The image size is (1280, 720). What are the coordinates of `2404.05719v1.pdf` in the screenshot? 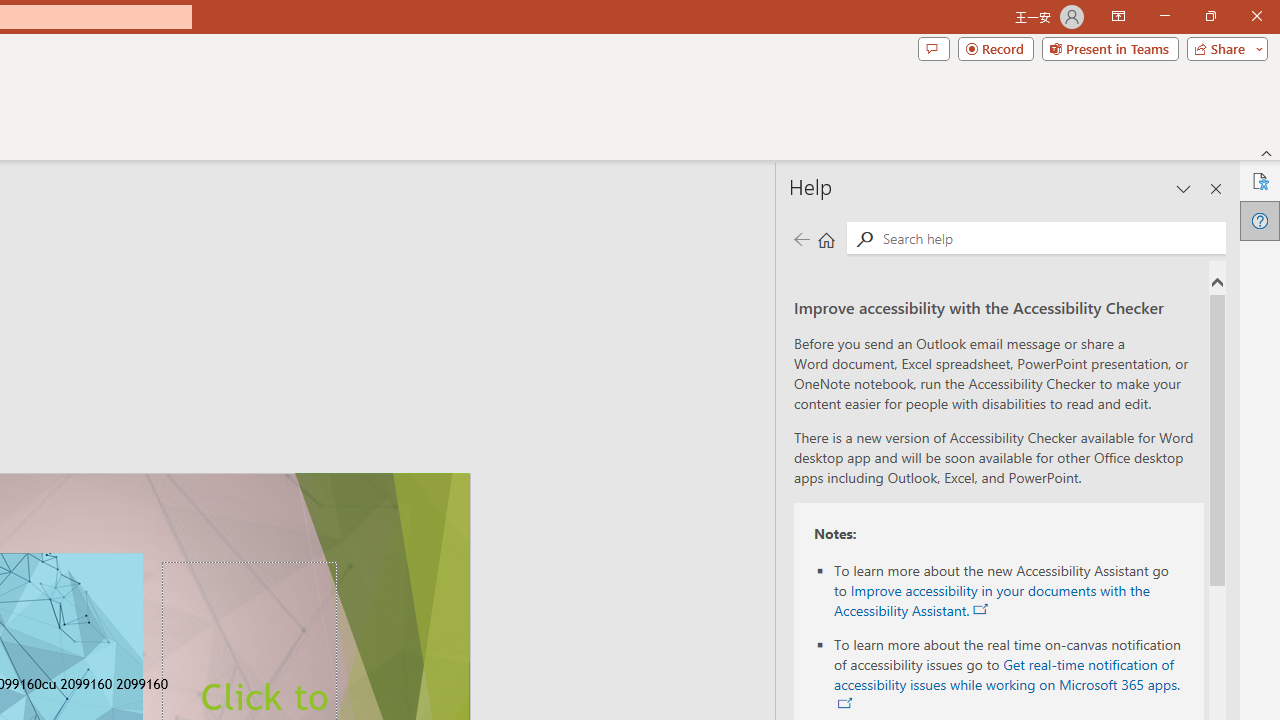 It's located at (1192, 446).